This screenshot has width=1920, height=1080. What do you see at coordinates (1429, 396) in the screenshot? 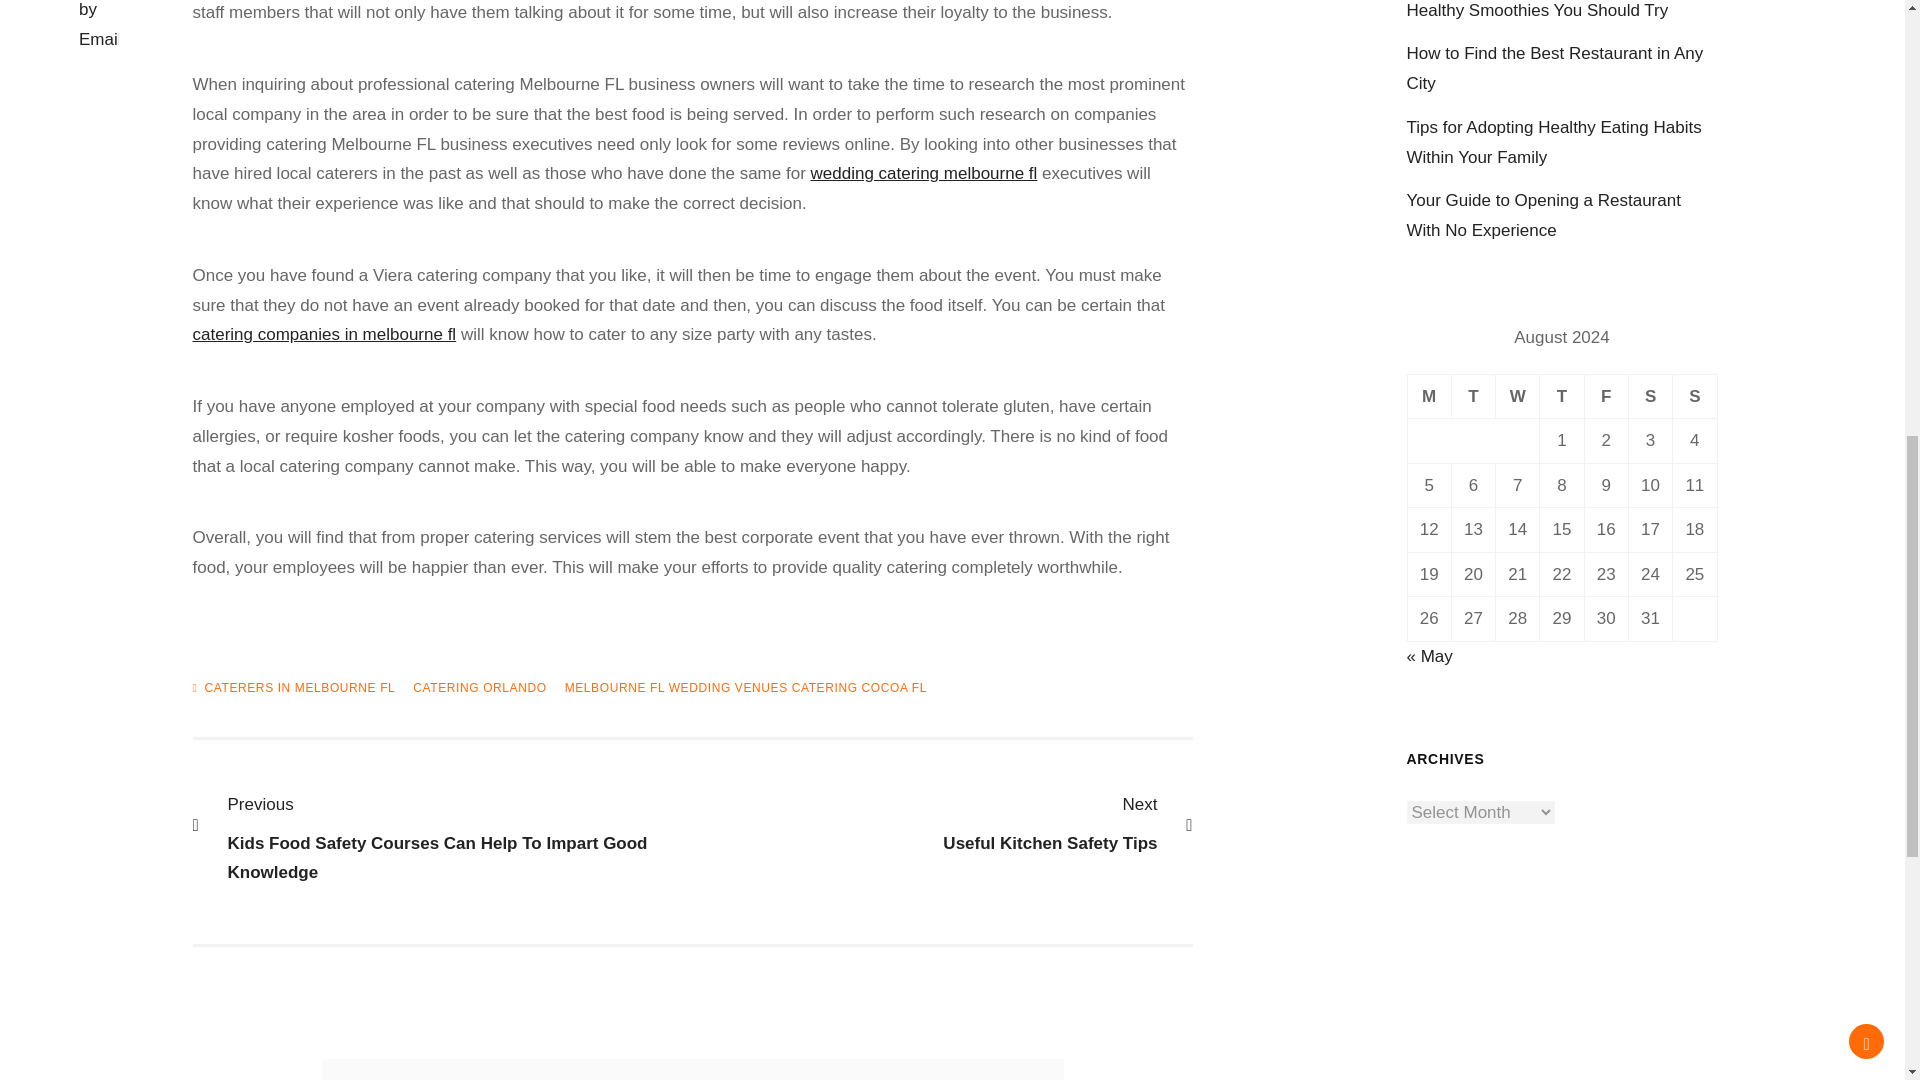
I see `MELBOURNE FL WEDDING VENUES CATERING COCOA FL` at bounding box center [1429, 396].